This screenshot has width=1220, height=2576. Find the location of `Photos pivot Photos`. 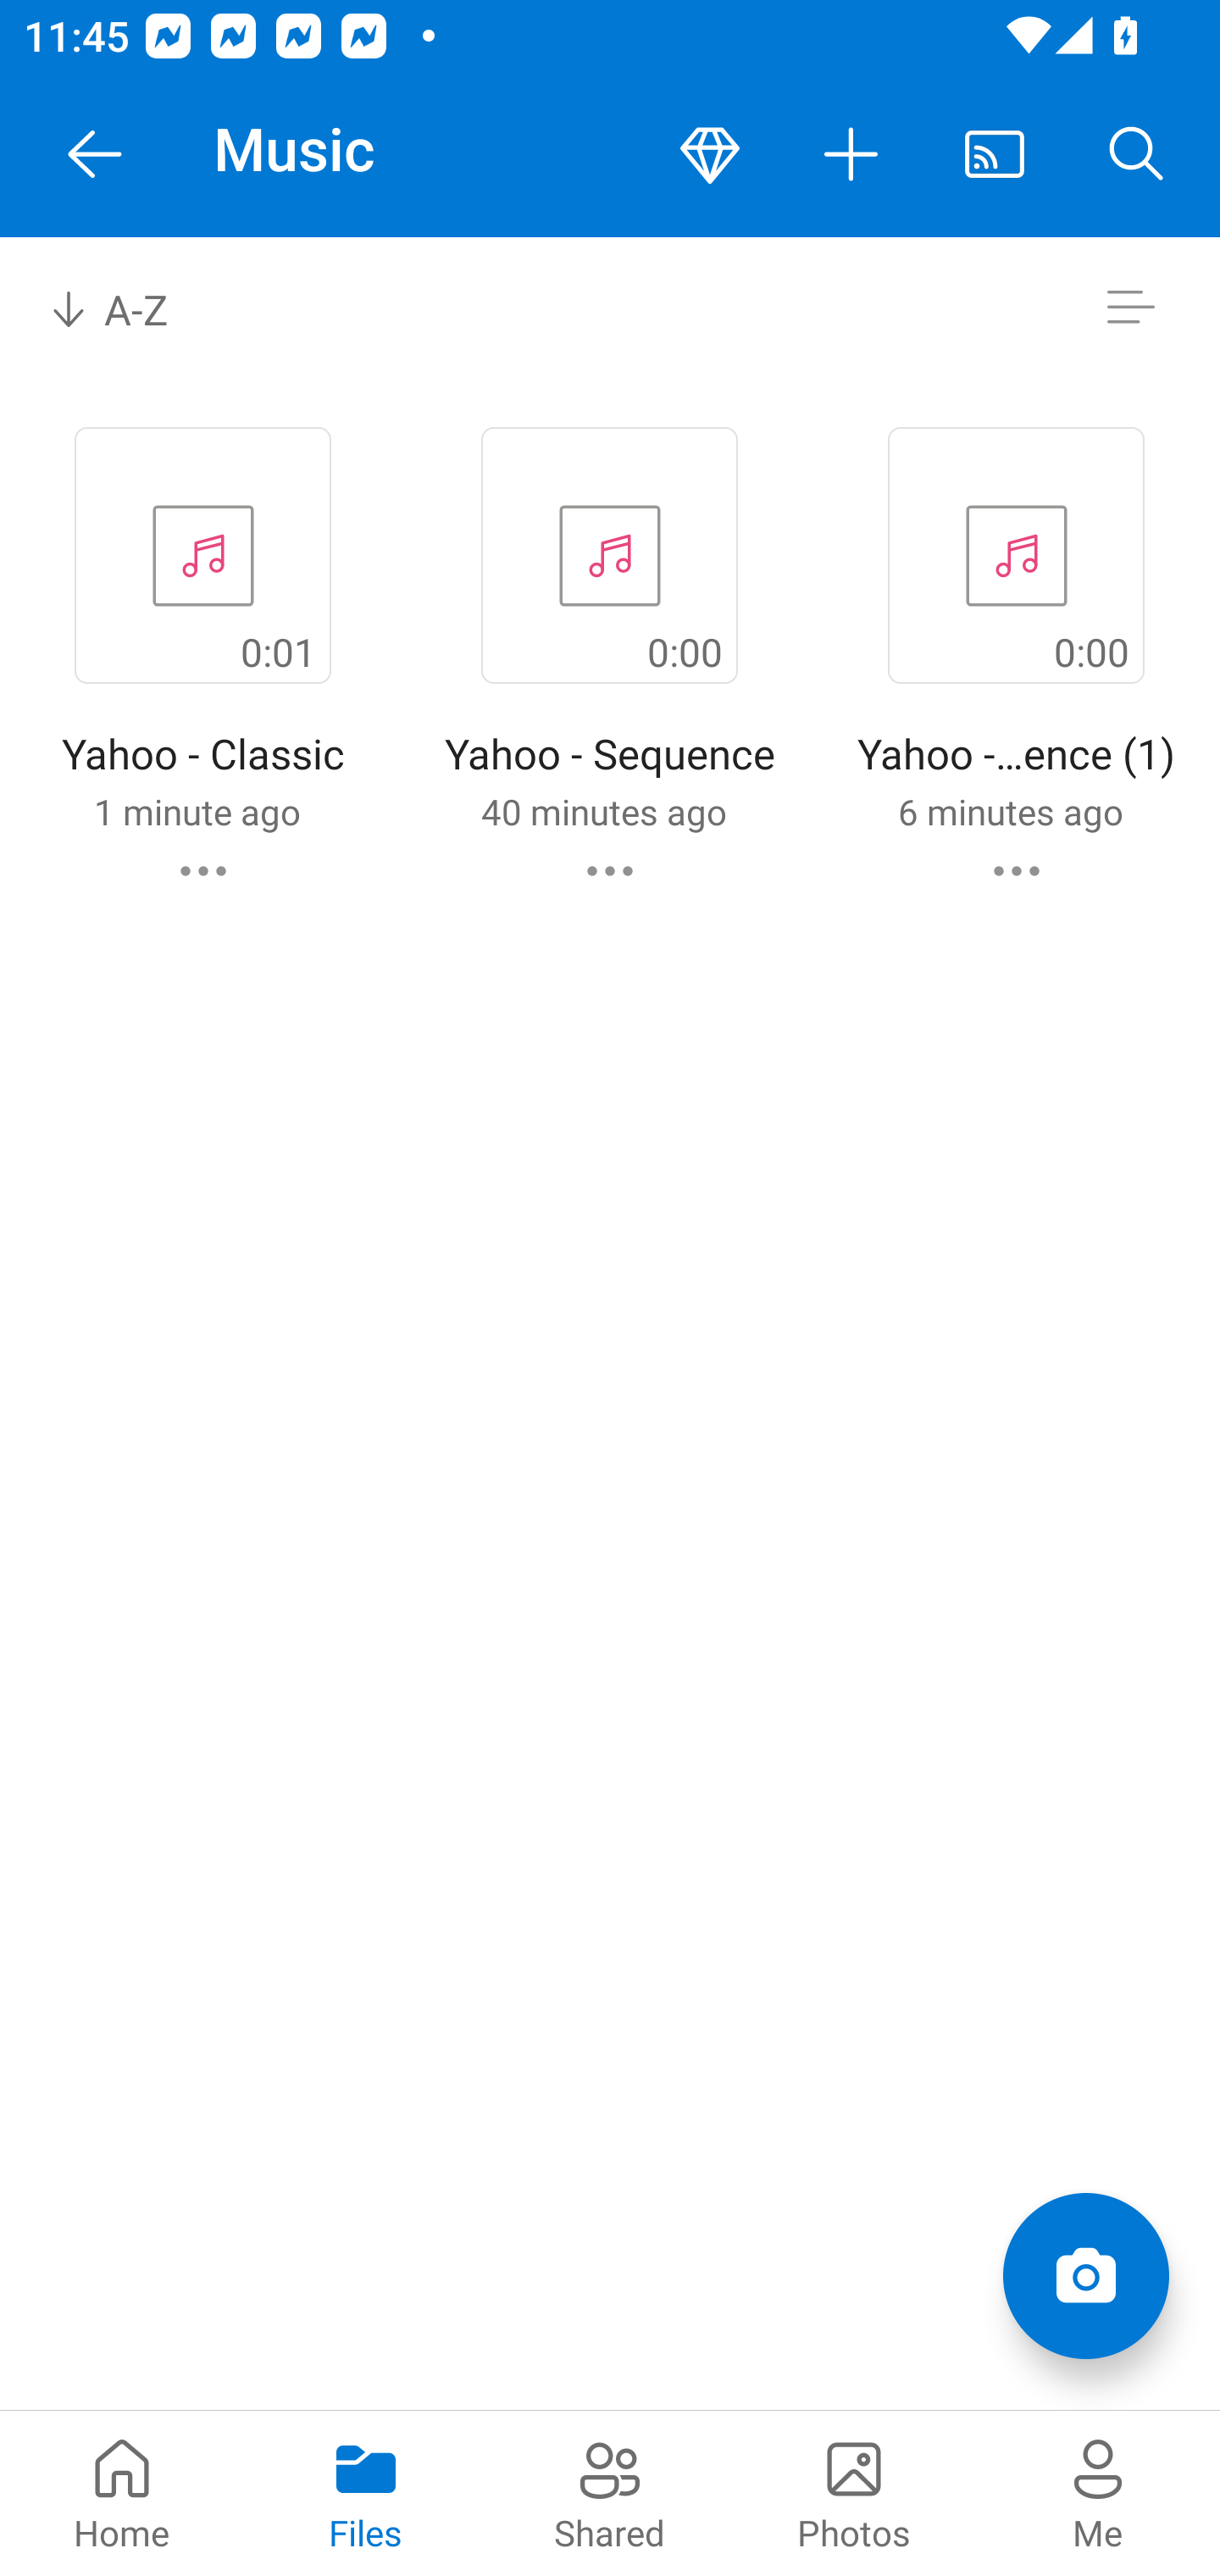

Photos pivot Photos is located at coordinates (854, 2493).